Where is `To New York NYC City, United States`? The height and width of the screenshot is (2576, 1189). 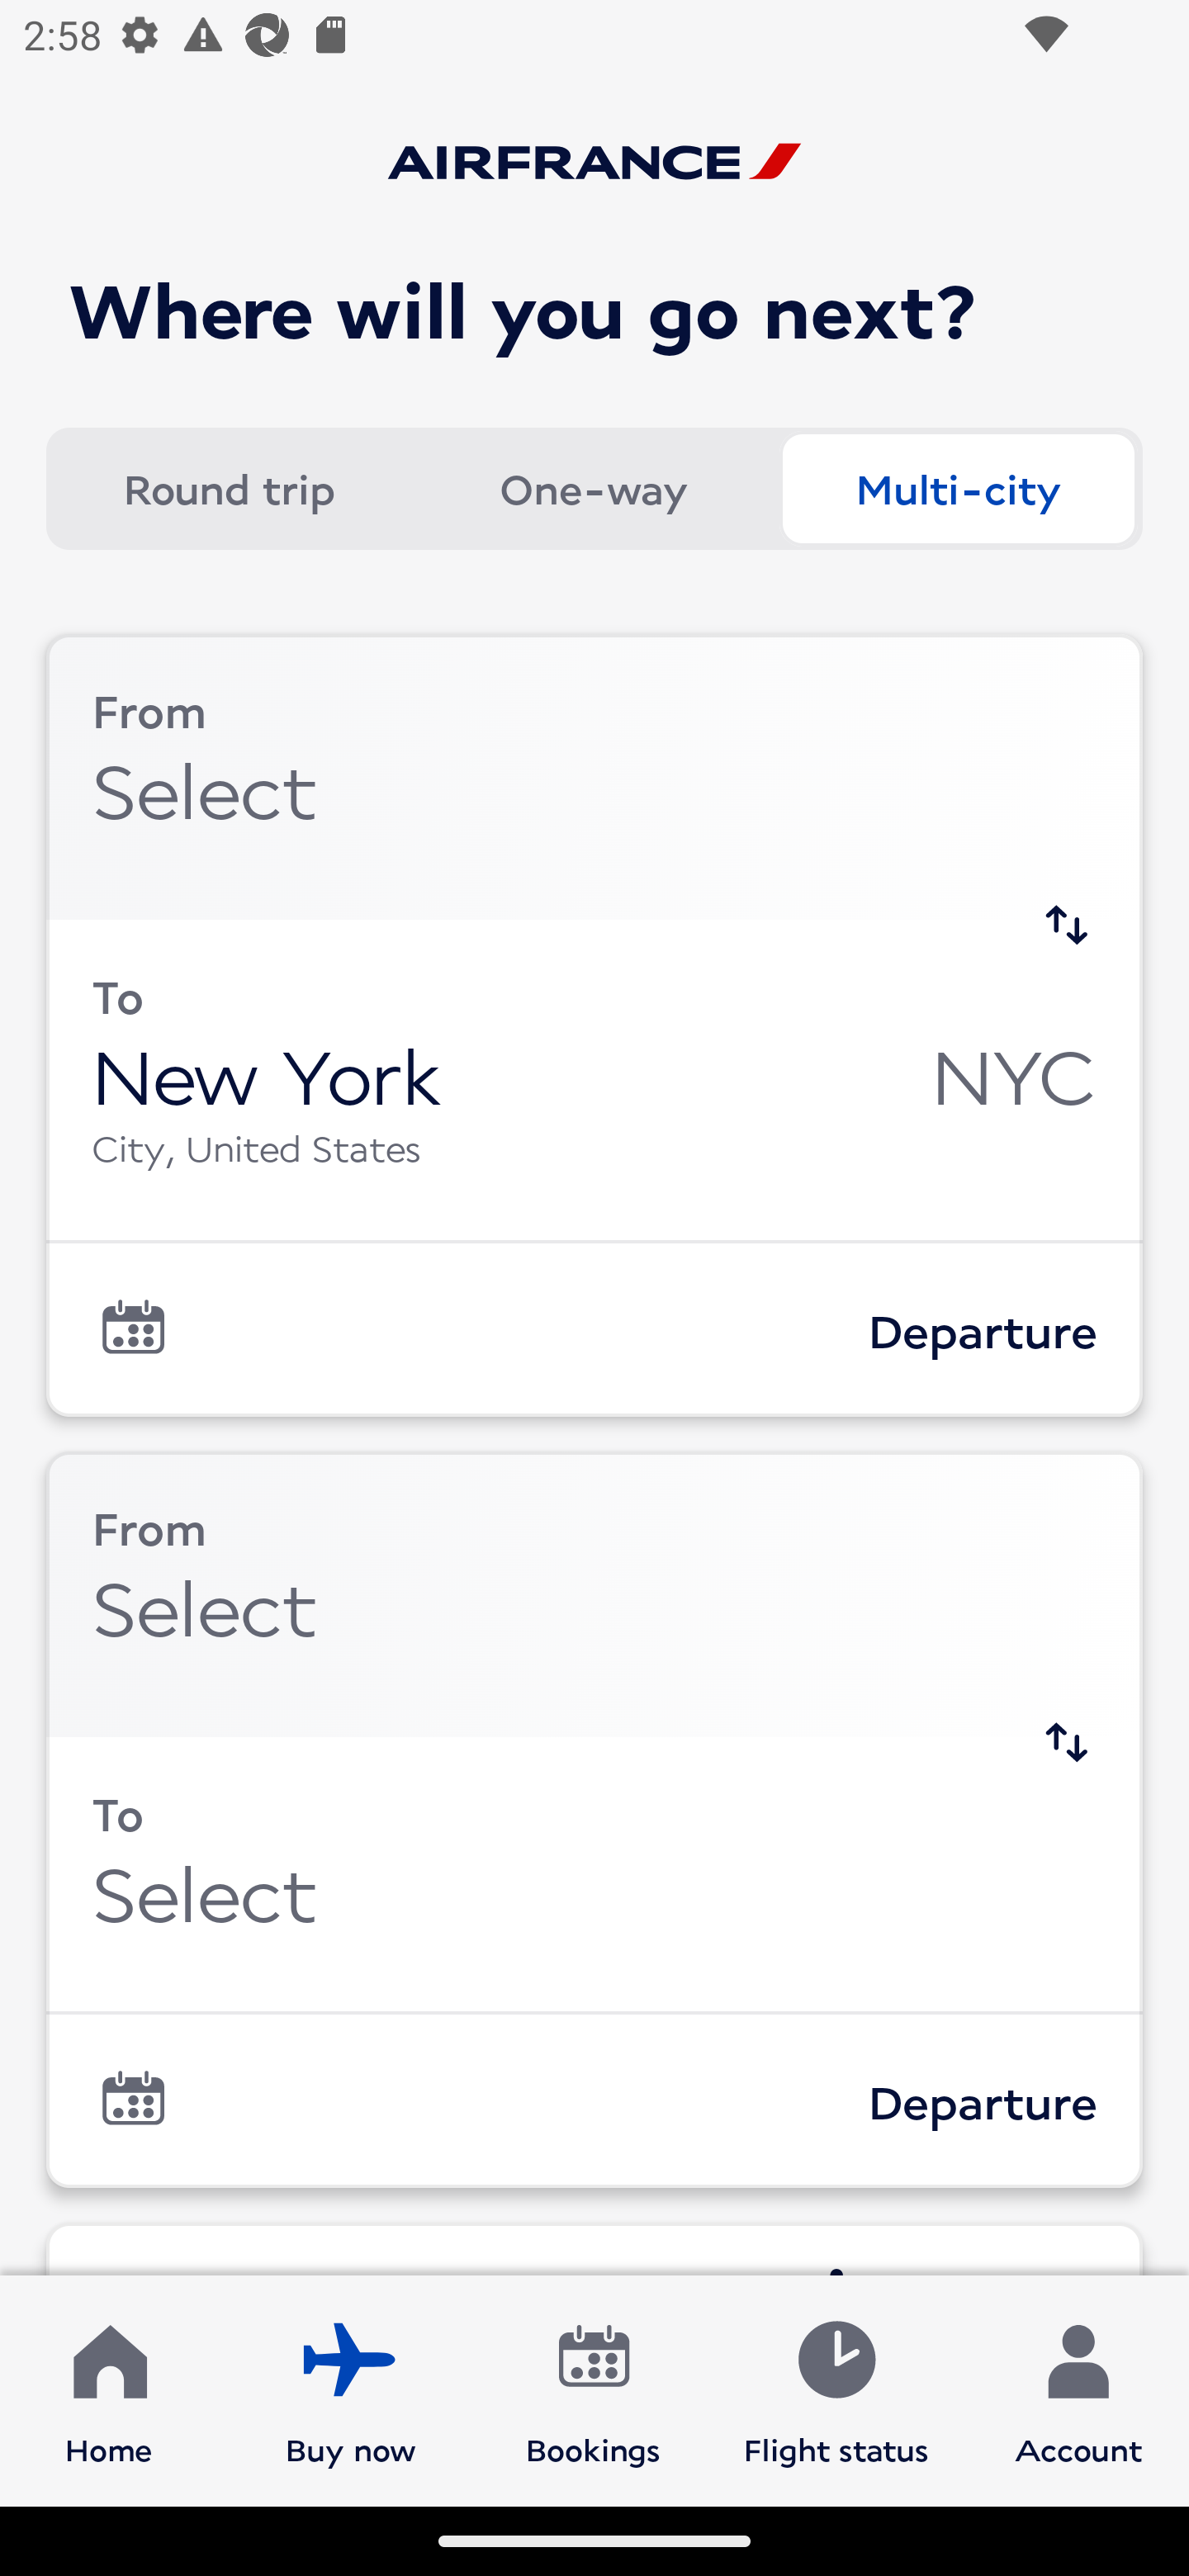 To New York NYC City, United States is located at coordinates (594, 1078).